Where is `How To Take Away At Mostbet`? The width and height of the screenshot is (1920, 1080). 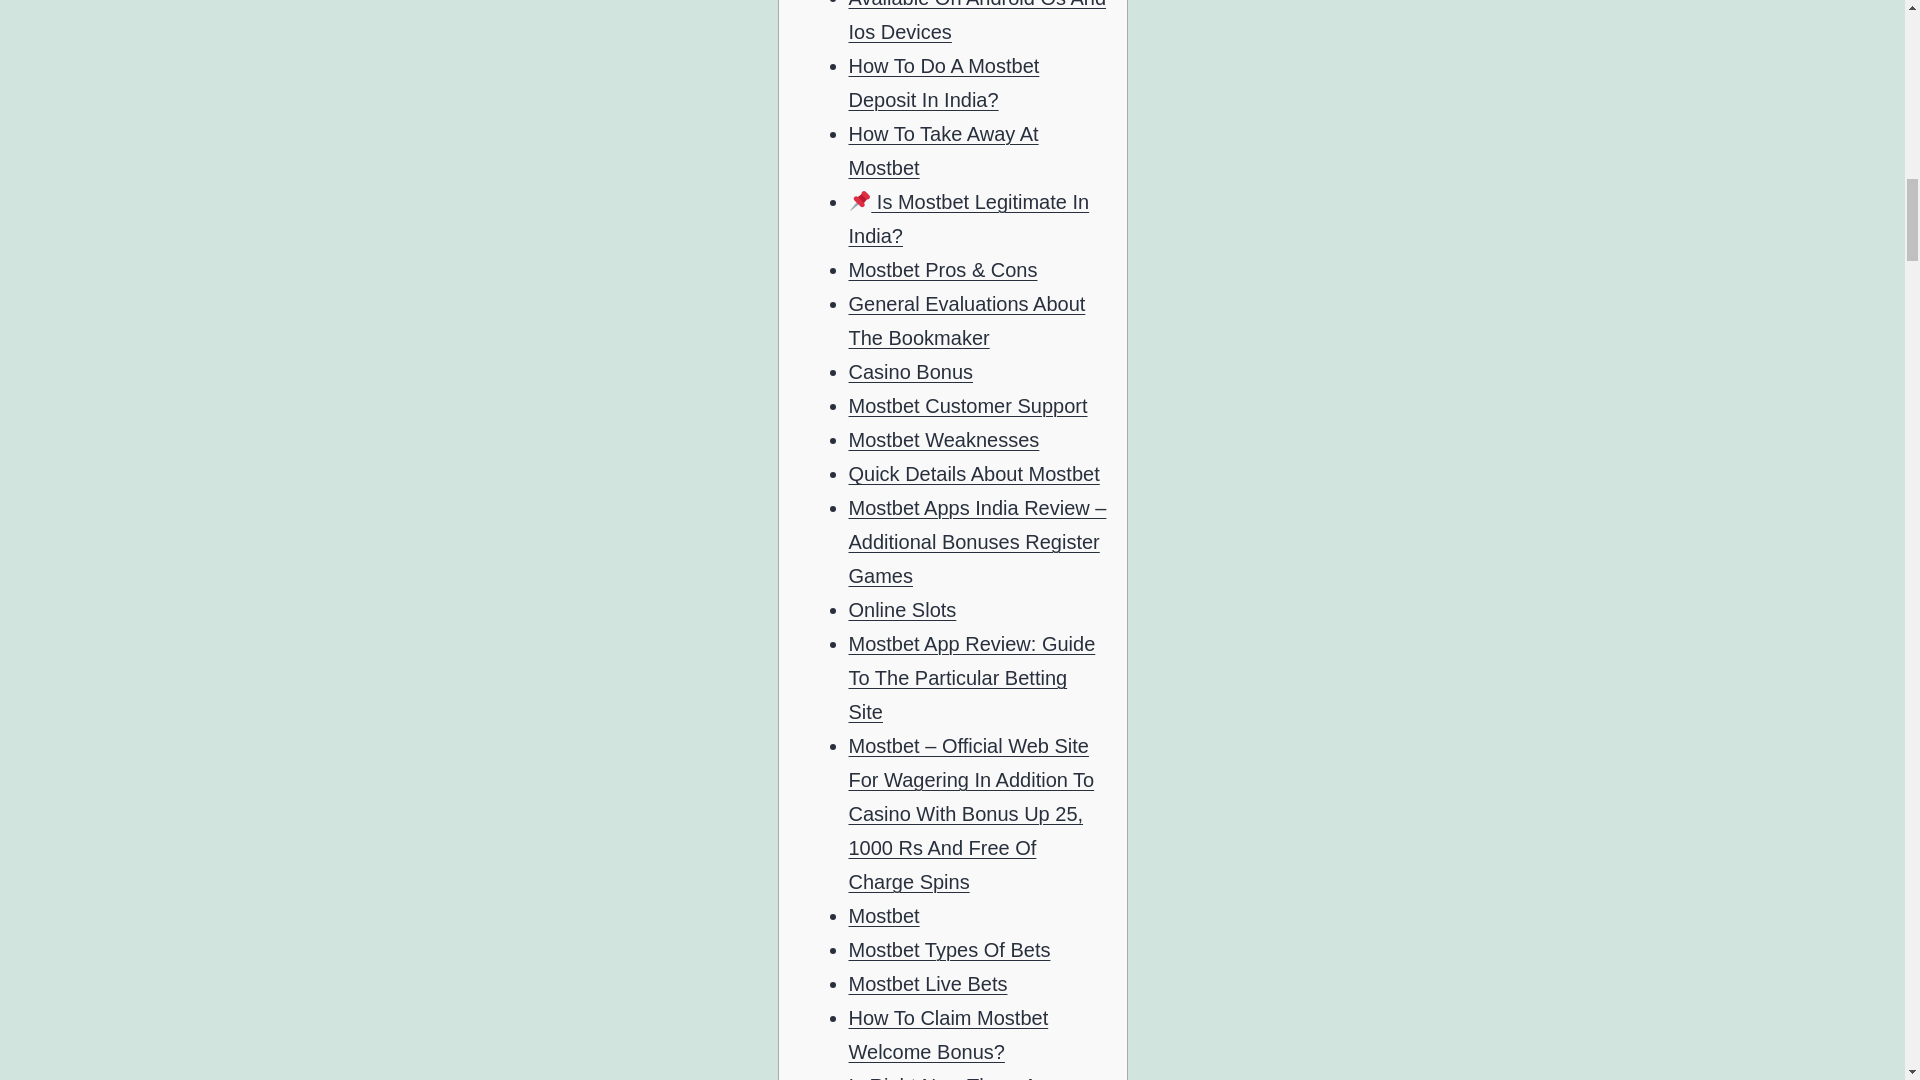 How To Take Away At Mostbet is located at coordinates (943, 151).